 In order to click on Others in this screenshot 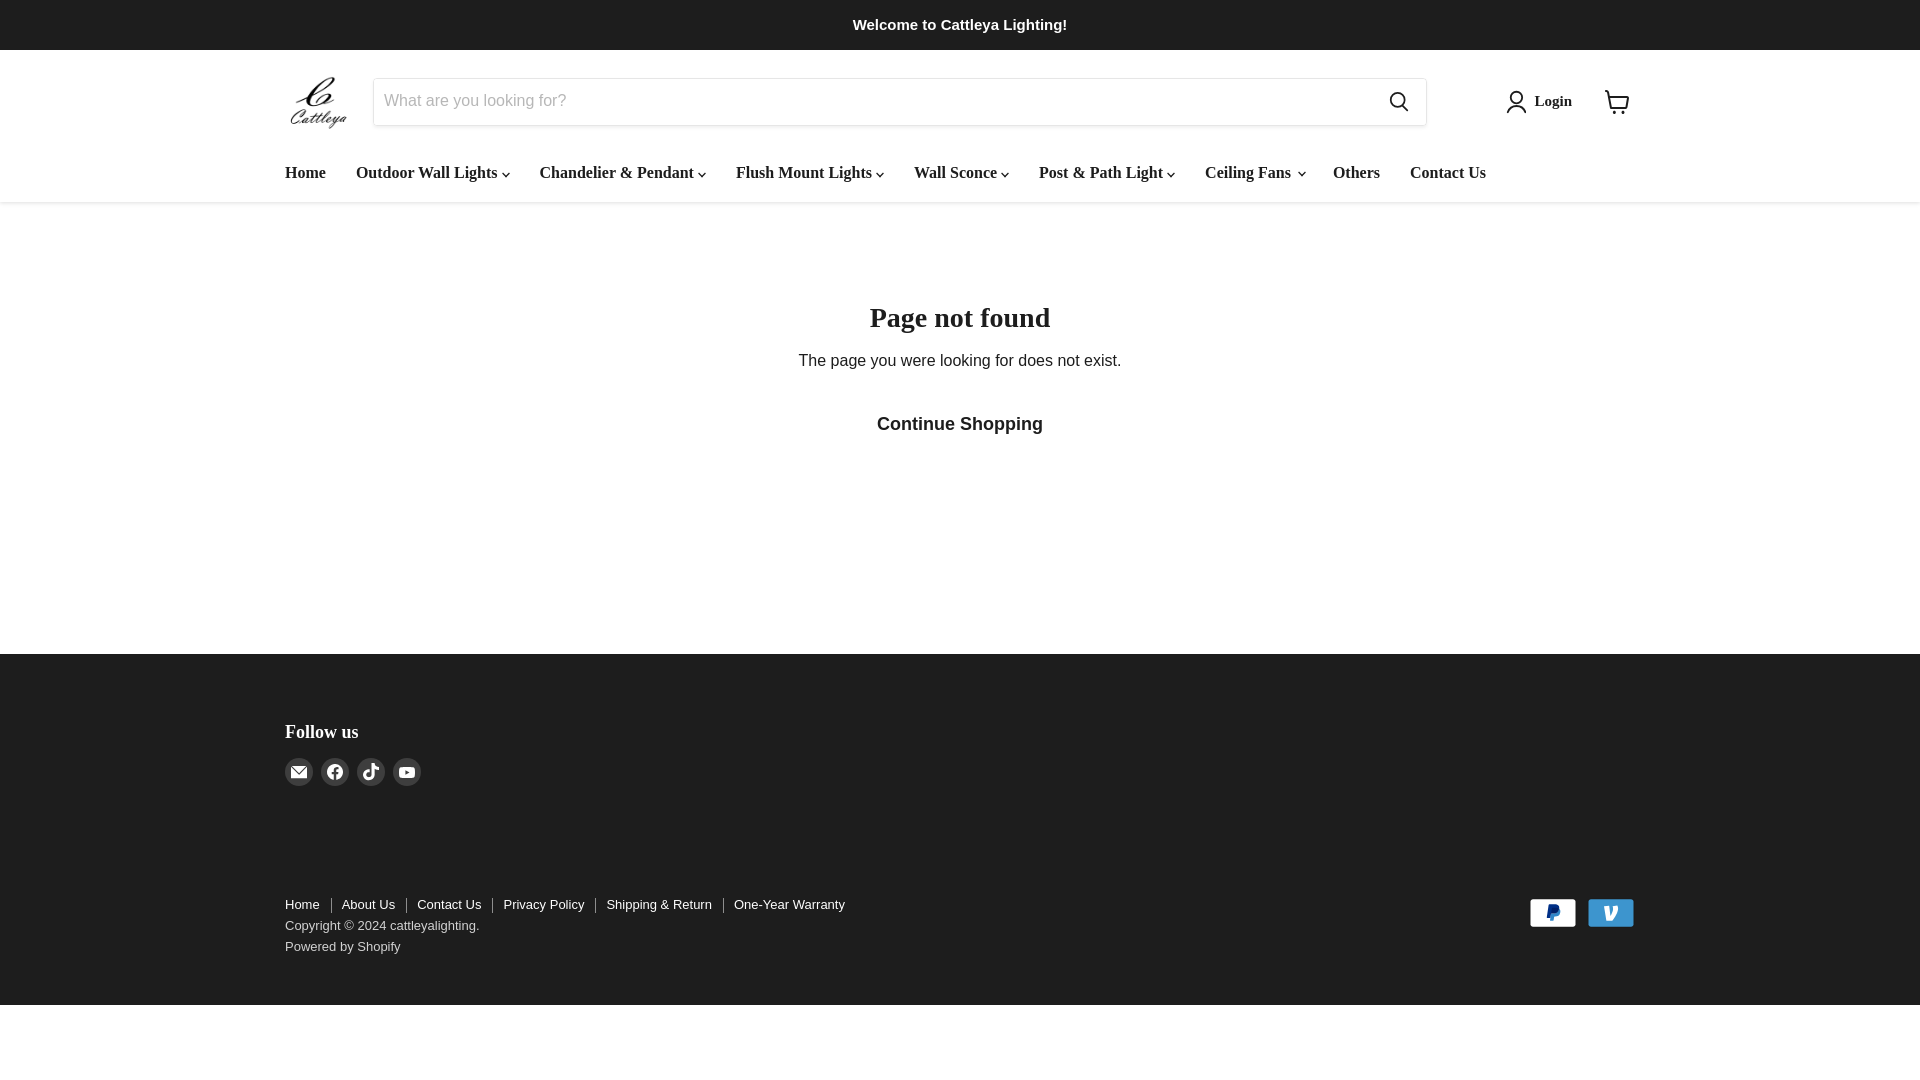, I will do `click(1356, 173)`.